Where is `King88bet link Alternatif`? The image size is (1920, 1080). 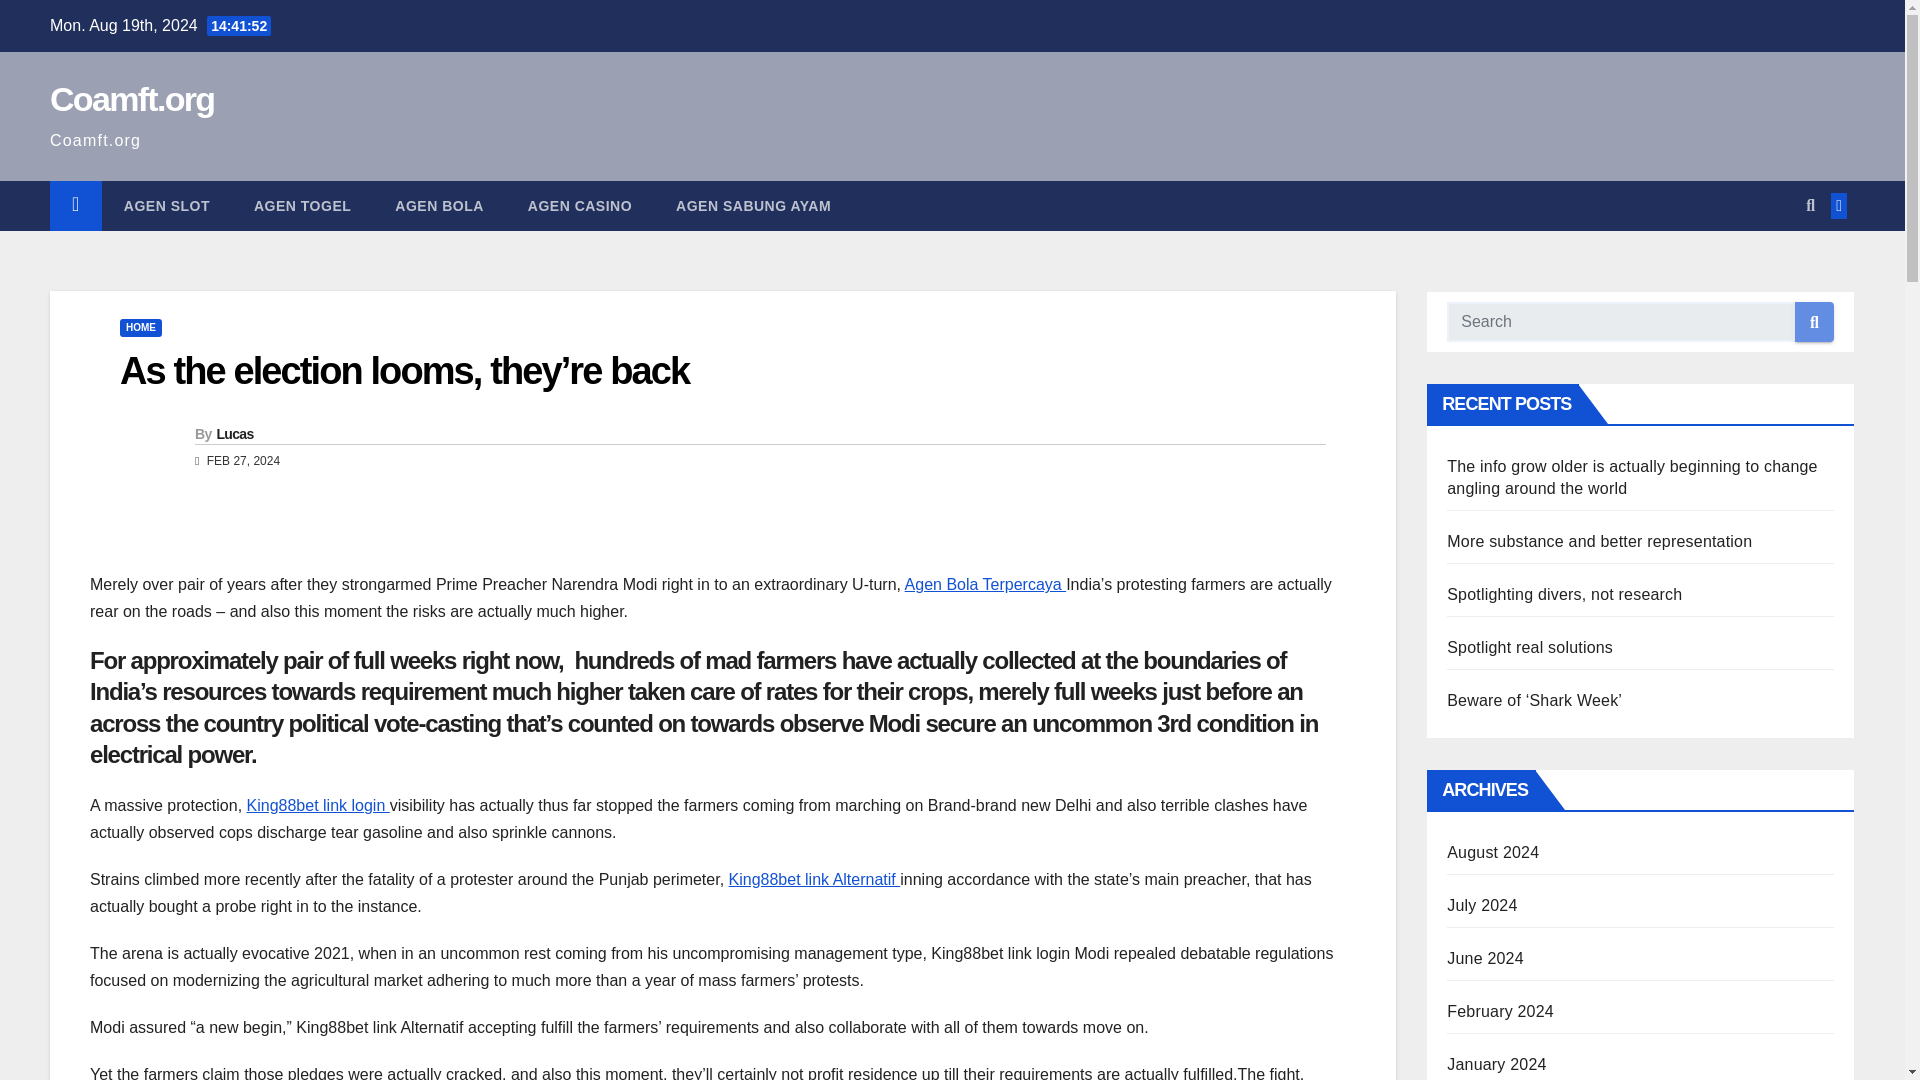
King88bet link Alternatif is located at coordinates (814, 878).